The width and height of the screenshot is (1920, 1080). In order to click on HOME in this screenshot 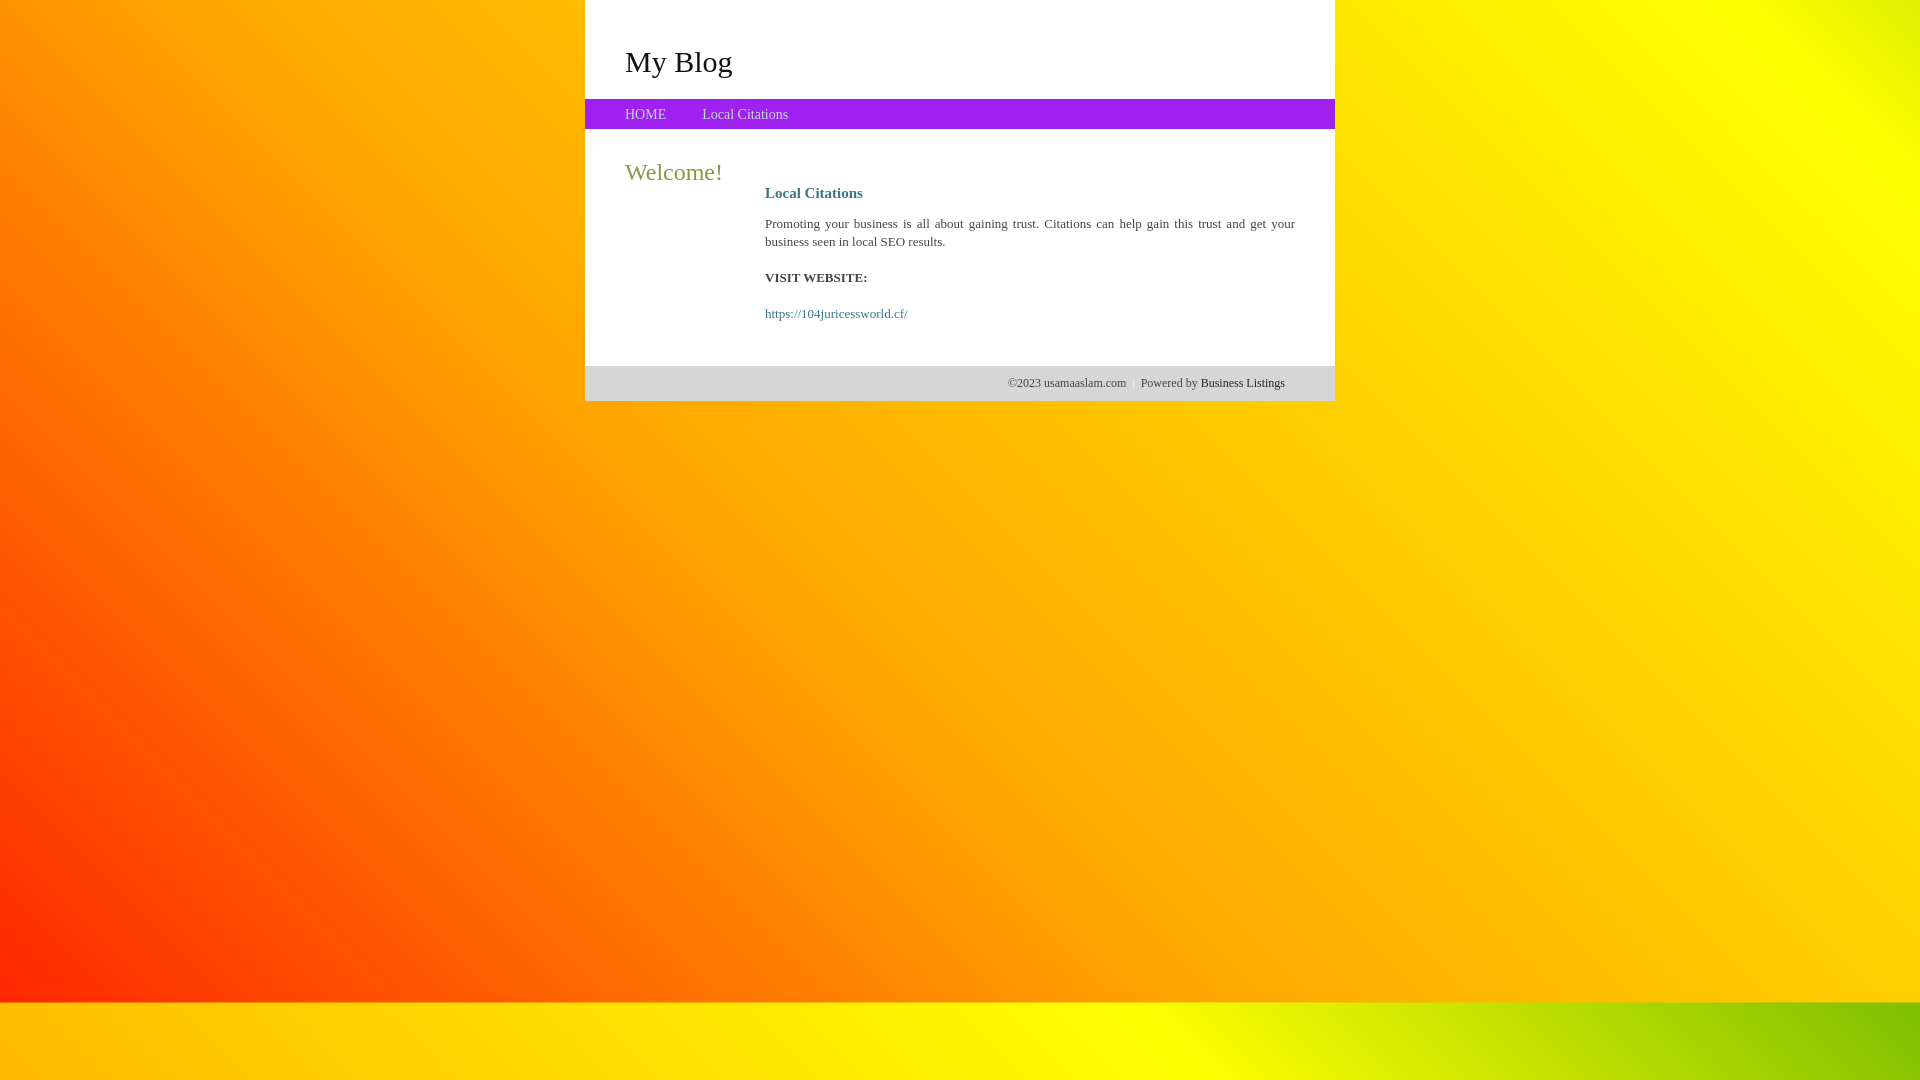, I will do `click(646, 114)`.